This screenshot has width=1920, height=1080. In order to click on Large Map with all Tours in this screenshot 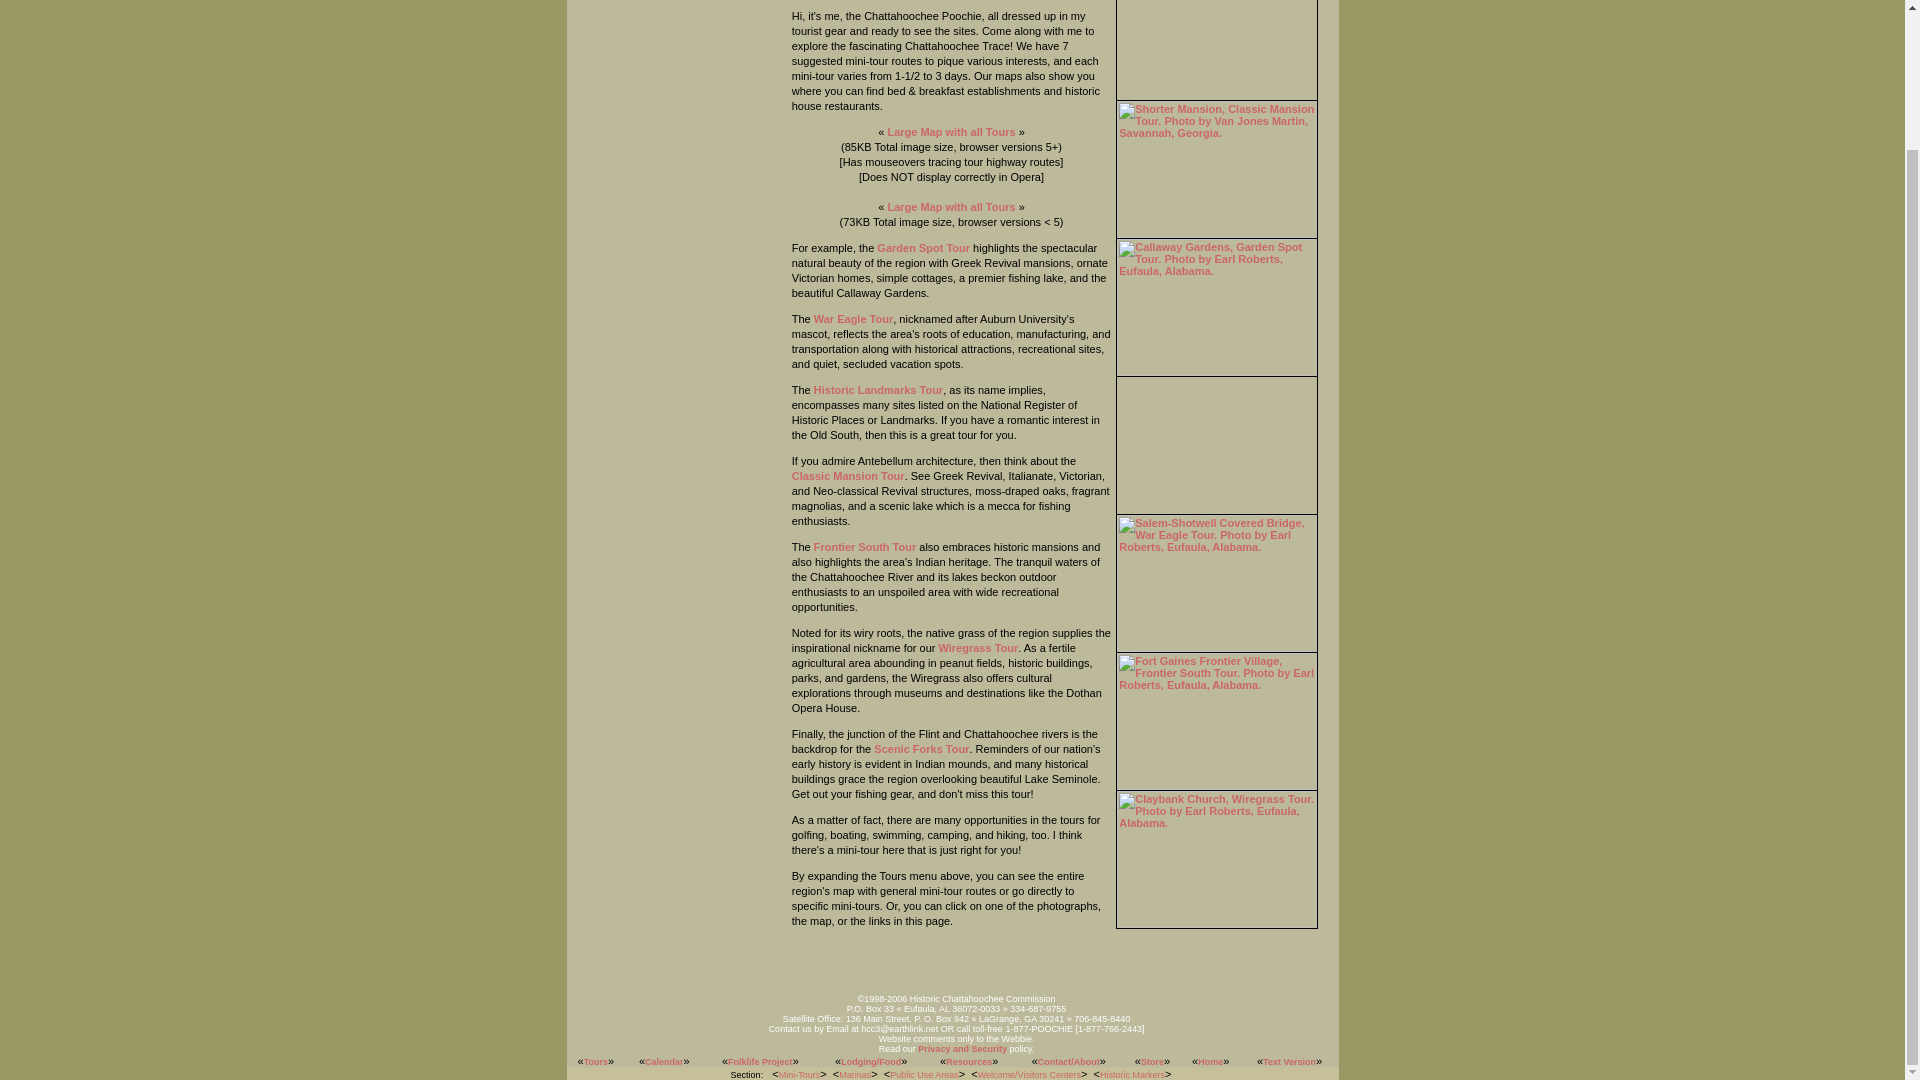, I will do `click(951, 132)`.